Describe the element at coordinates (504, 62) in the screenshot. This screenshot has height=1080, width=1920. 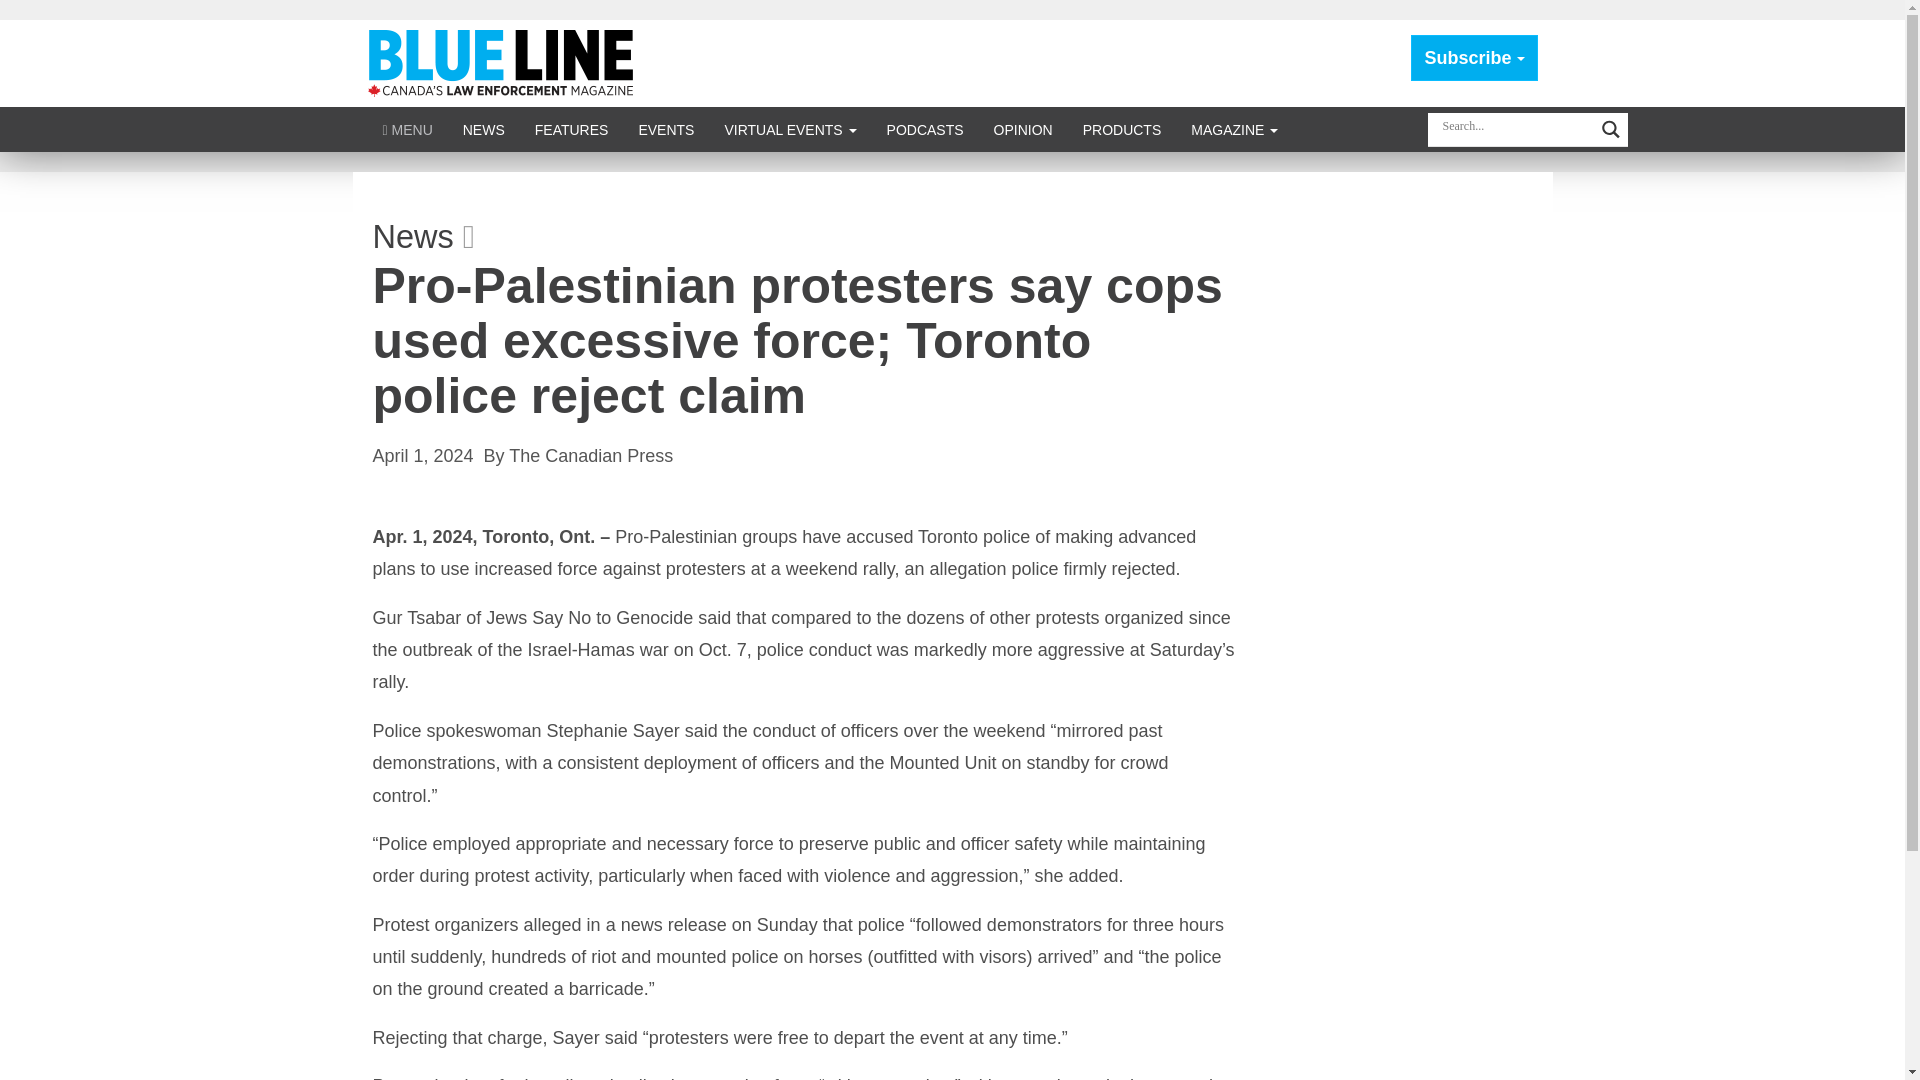
I see `Blue Line` at that location.